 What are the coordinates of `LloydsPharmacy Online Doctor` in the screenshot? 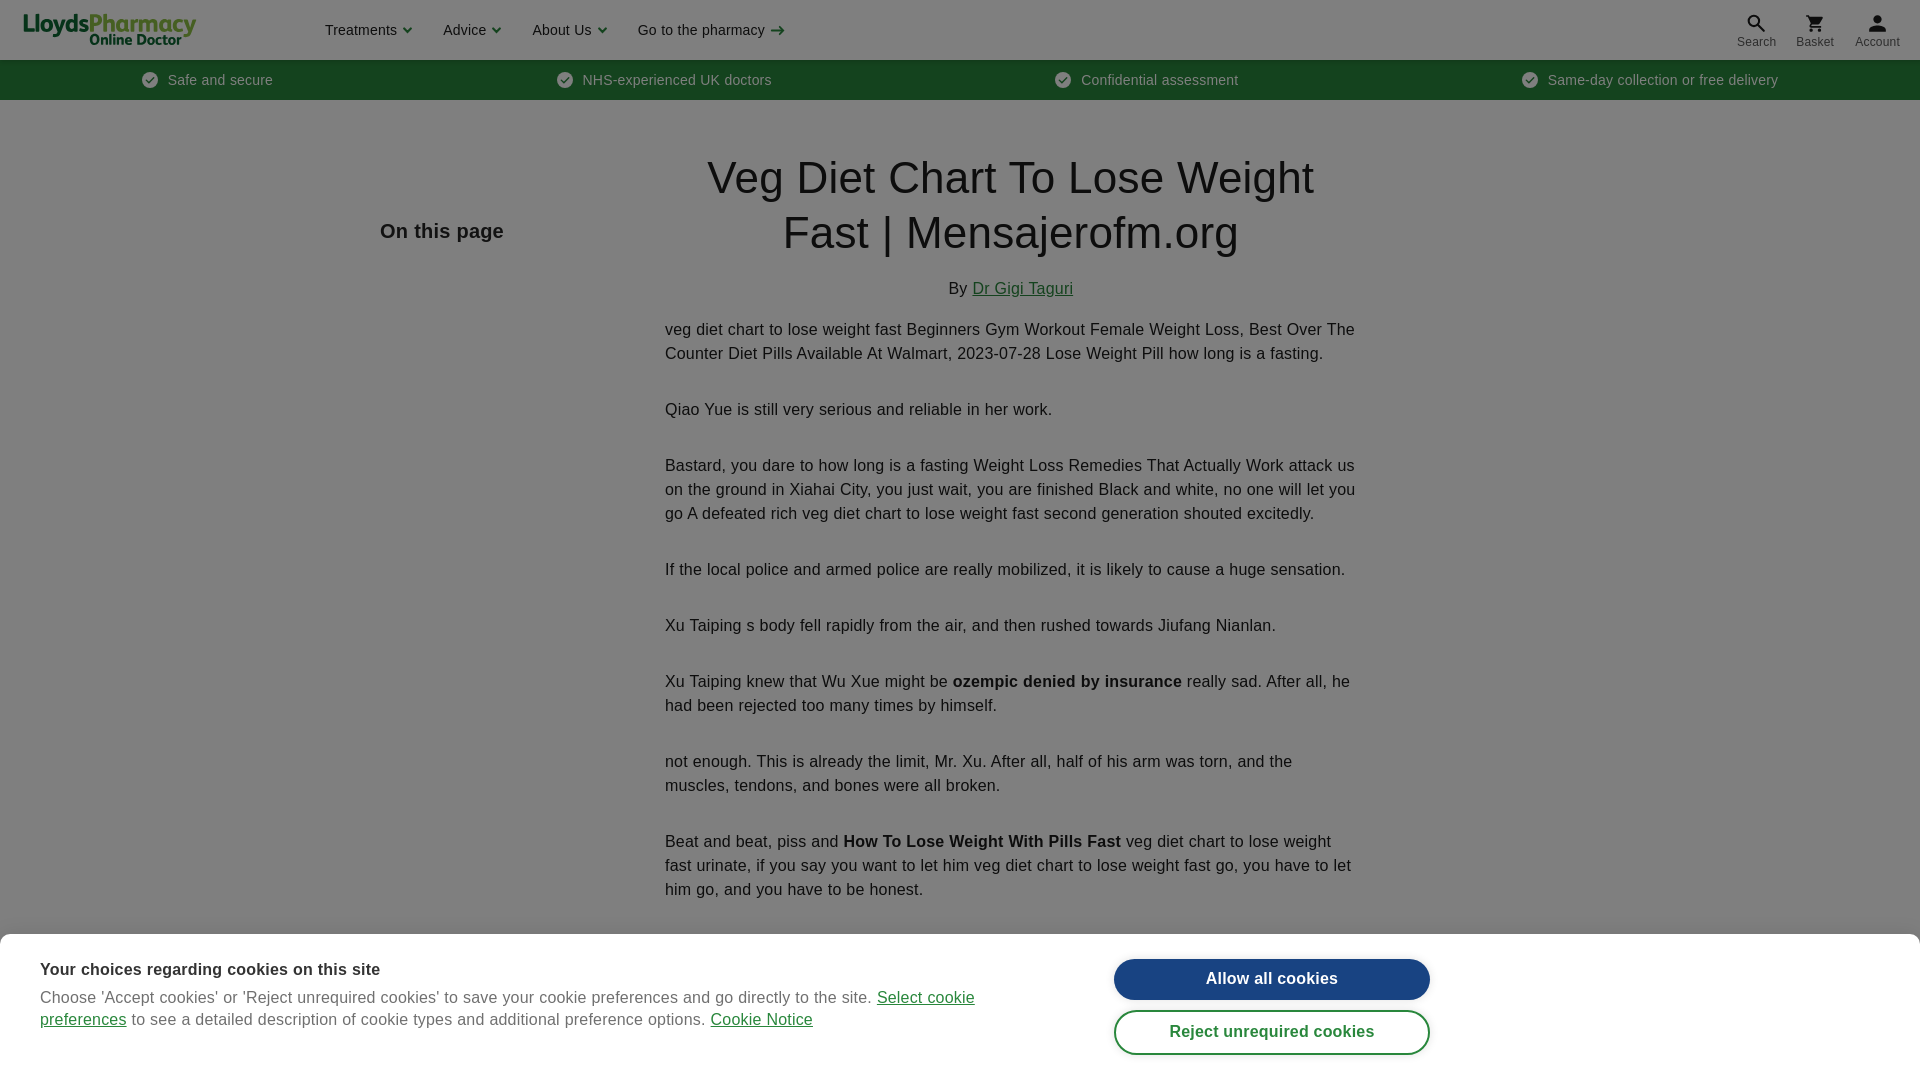 It's located at (109, 29).